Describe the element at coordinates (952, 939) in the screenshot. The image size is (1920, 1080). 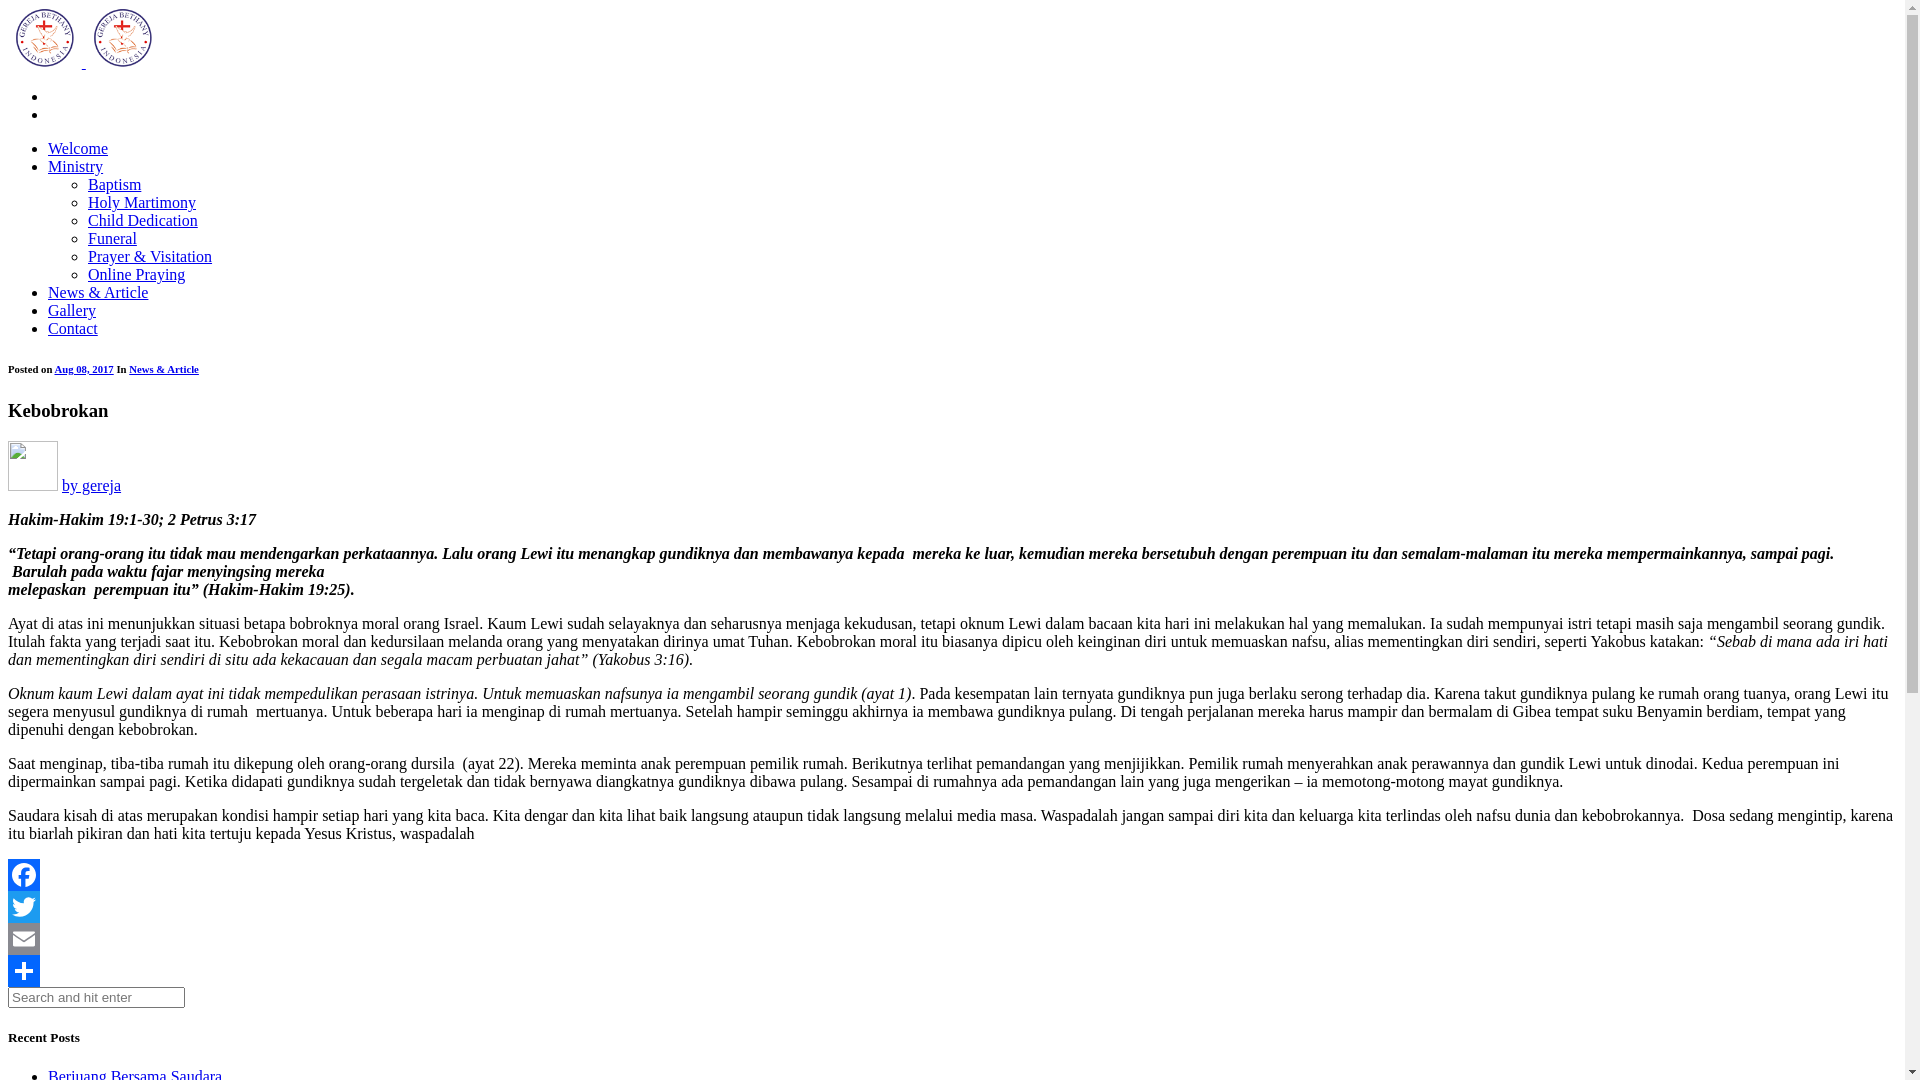
I see `Email` at that location.